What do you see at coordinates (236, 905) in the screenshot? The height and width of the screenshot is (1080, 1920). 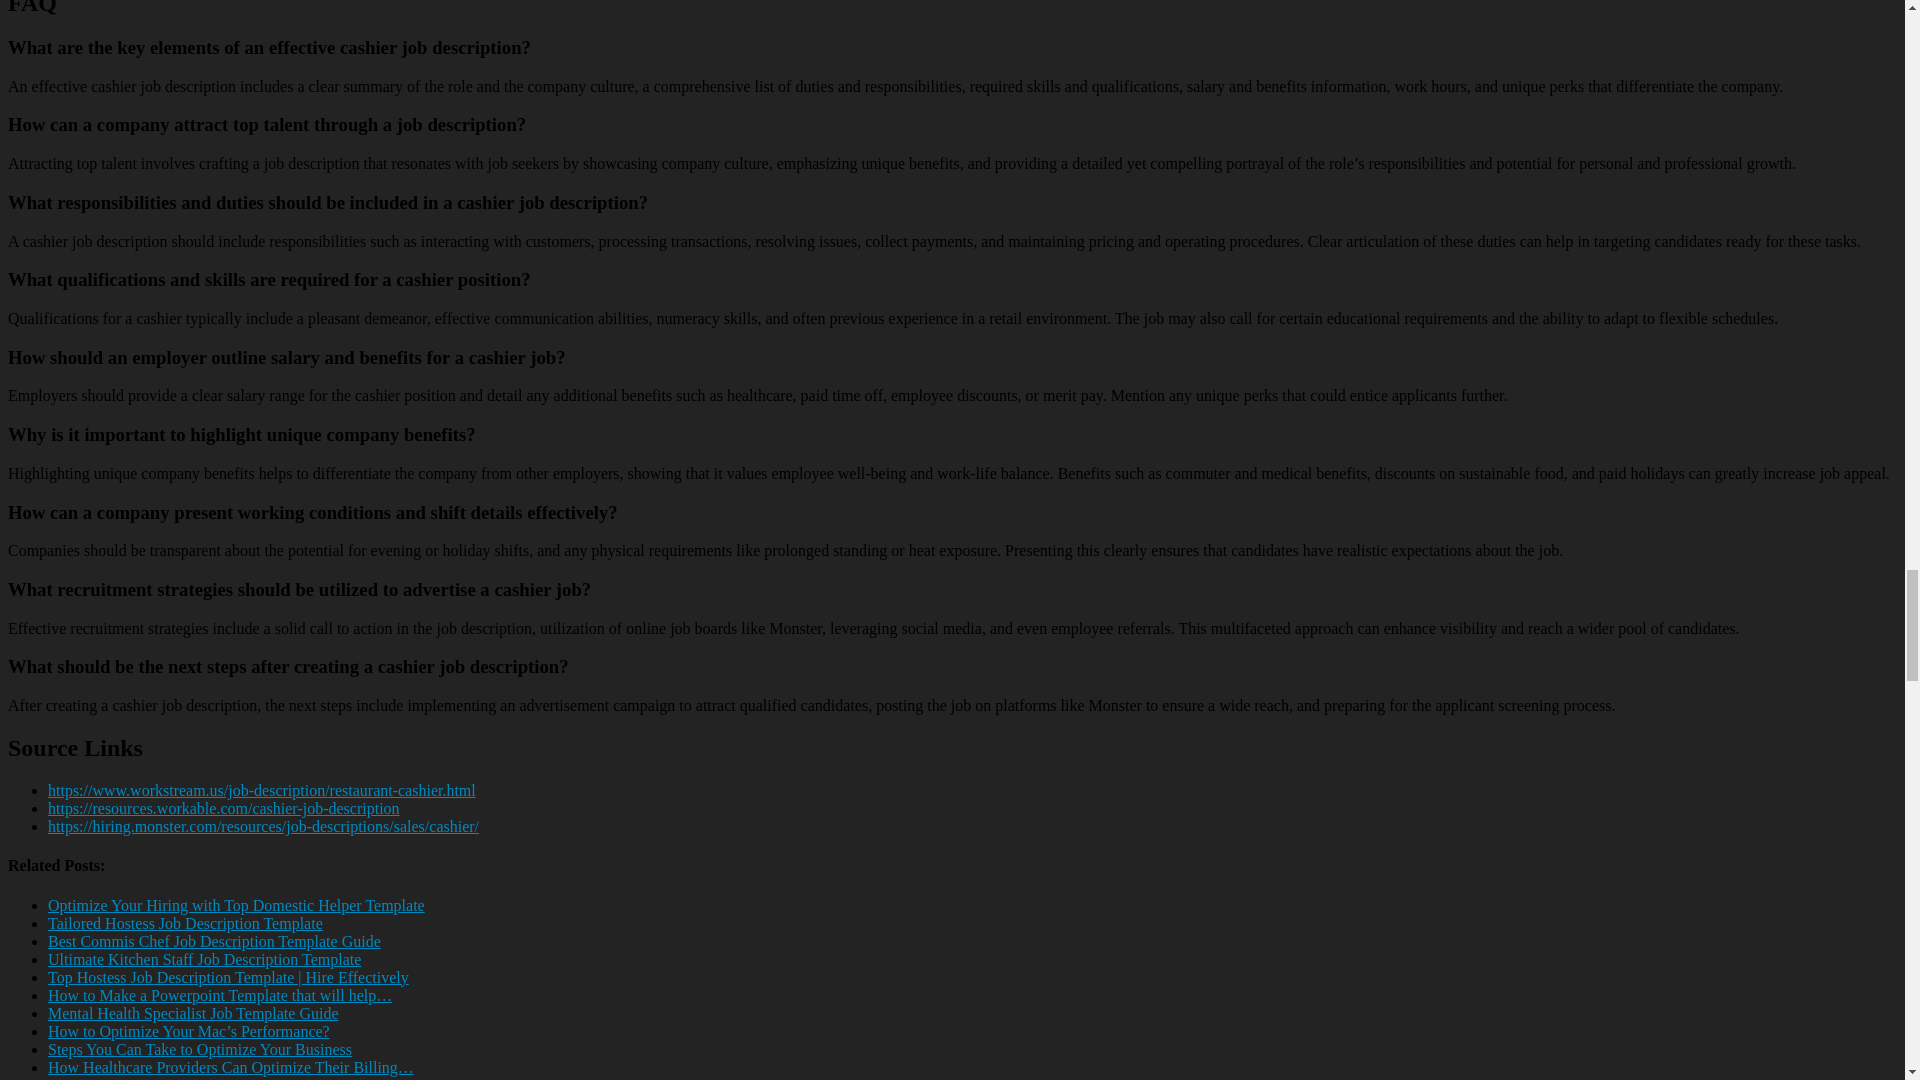 I see `Optimize Your Hiring with Top Domestic Helper Template` at bounding box center [236, 905].